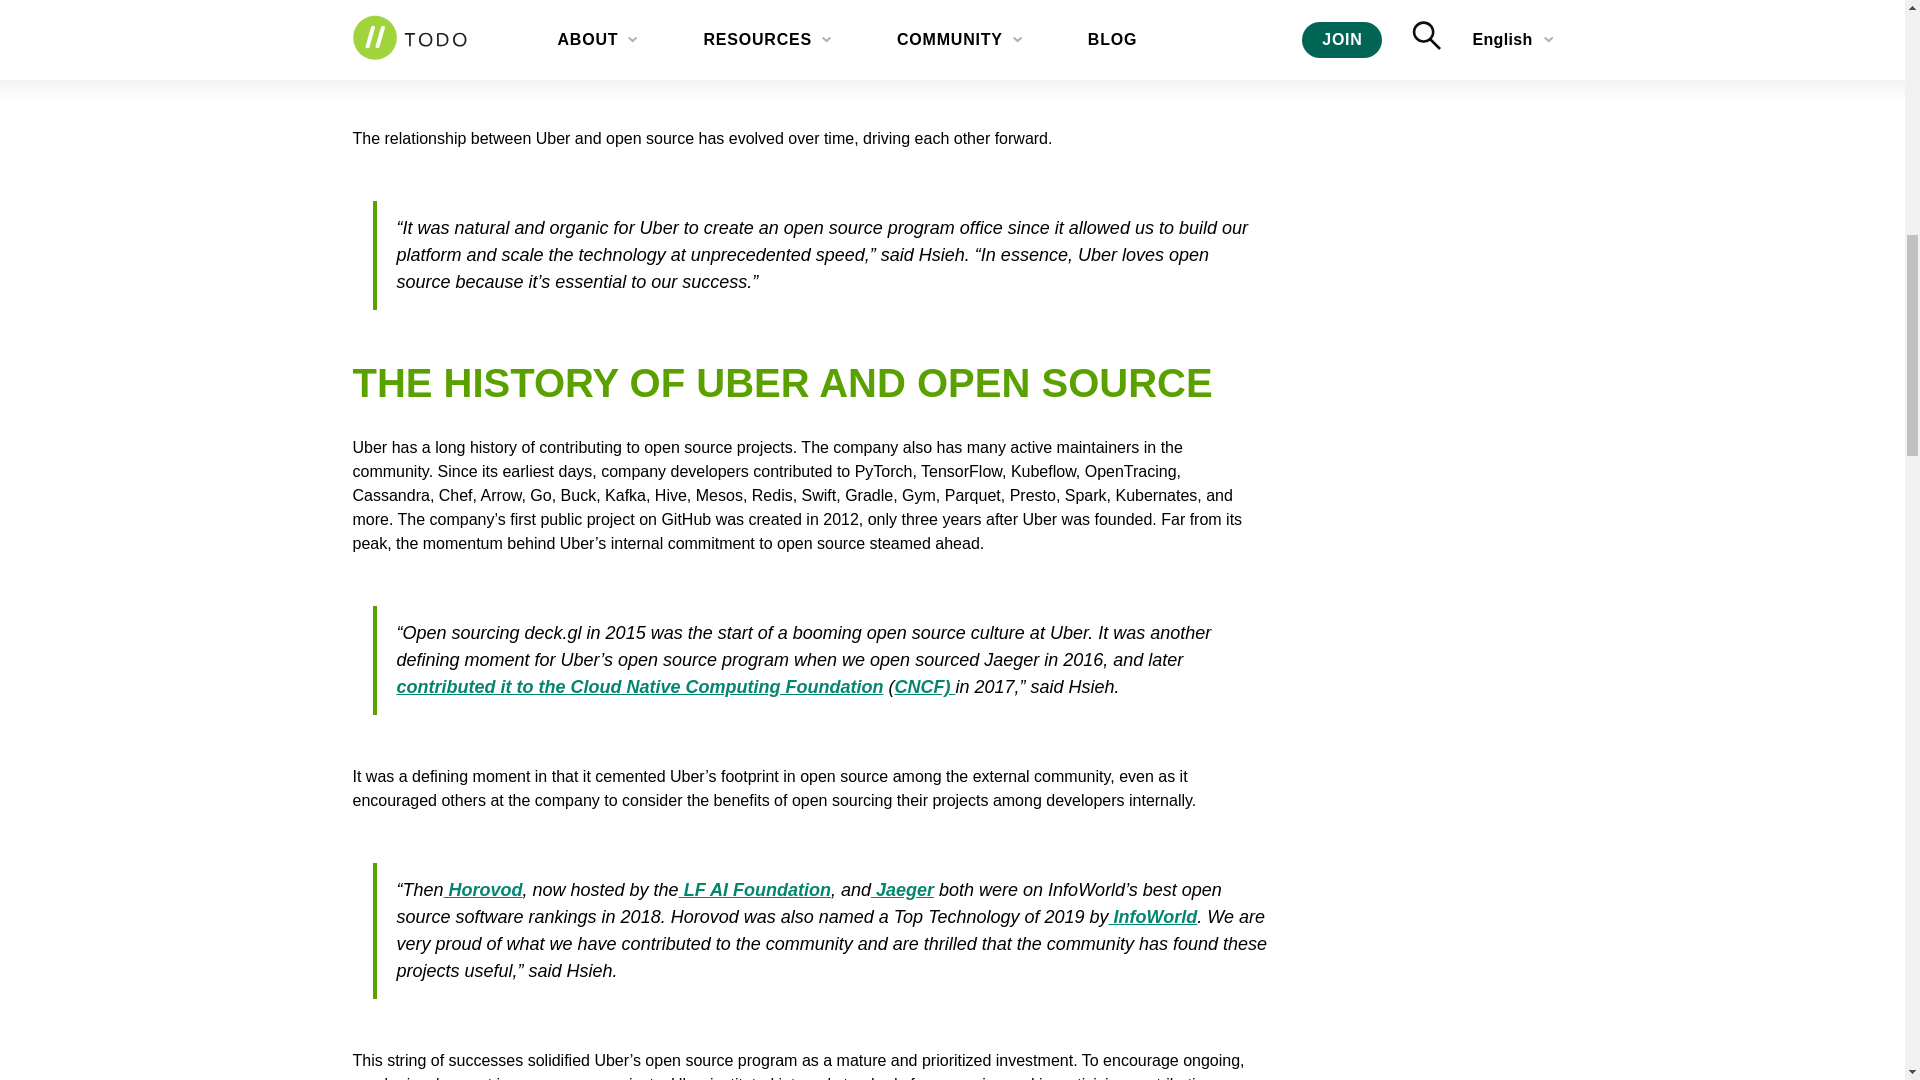 Image resolution: width=1920 pixels, height=1080 pixels. I want to click on Jaeger, so click(456, 48).